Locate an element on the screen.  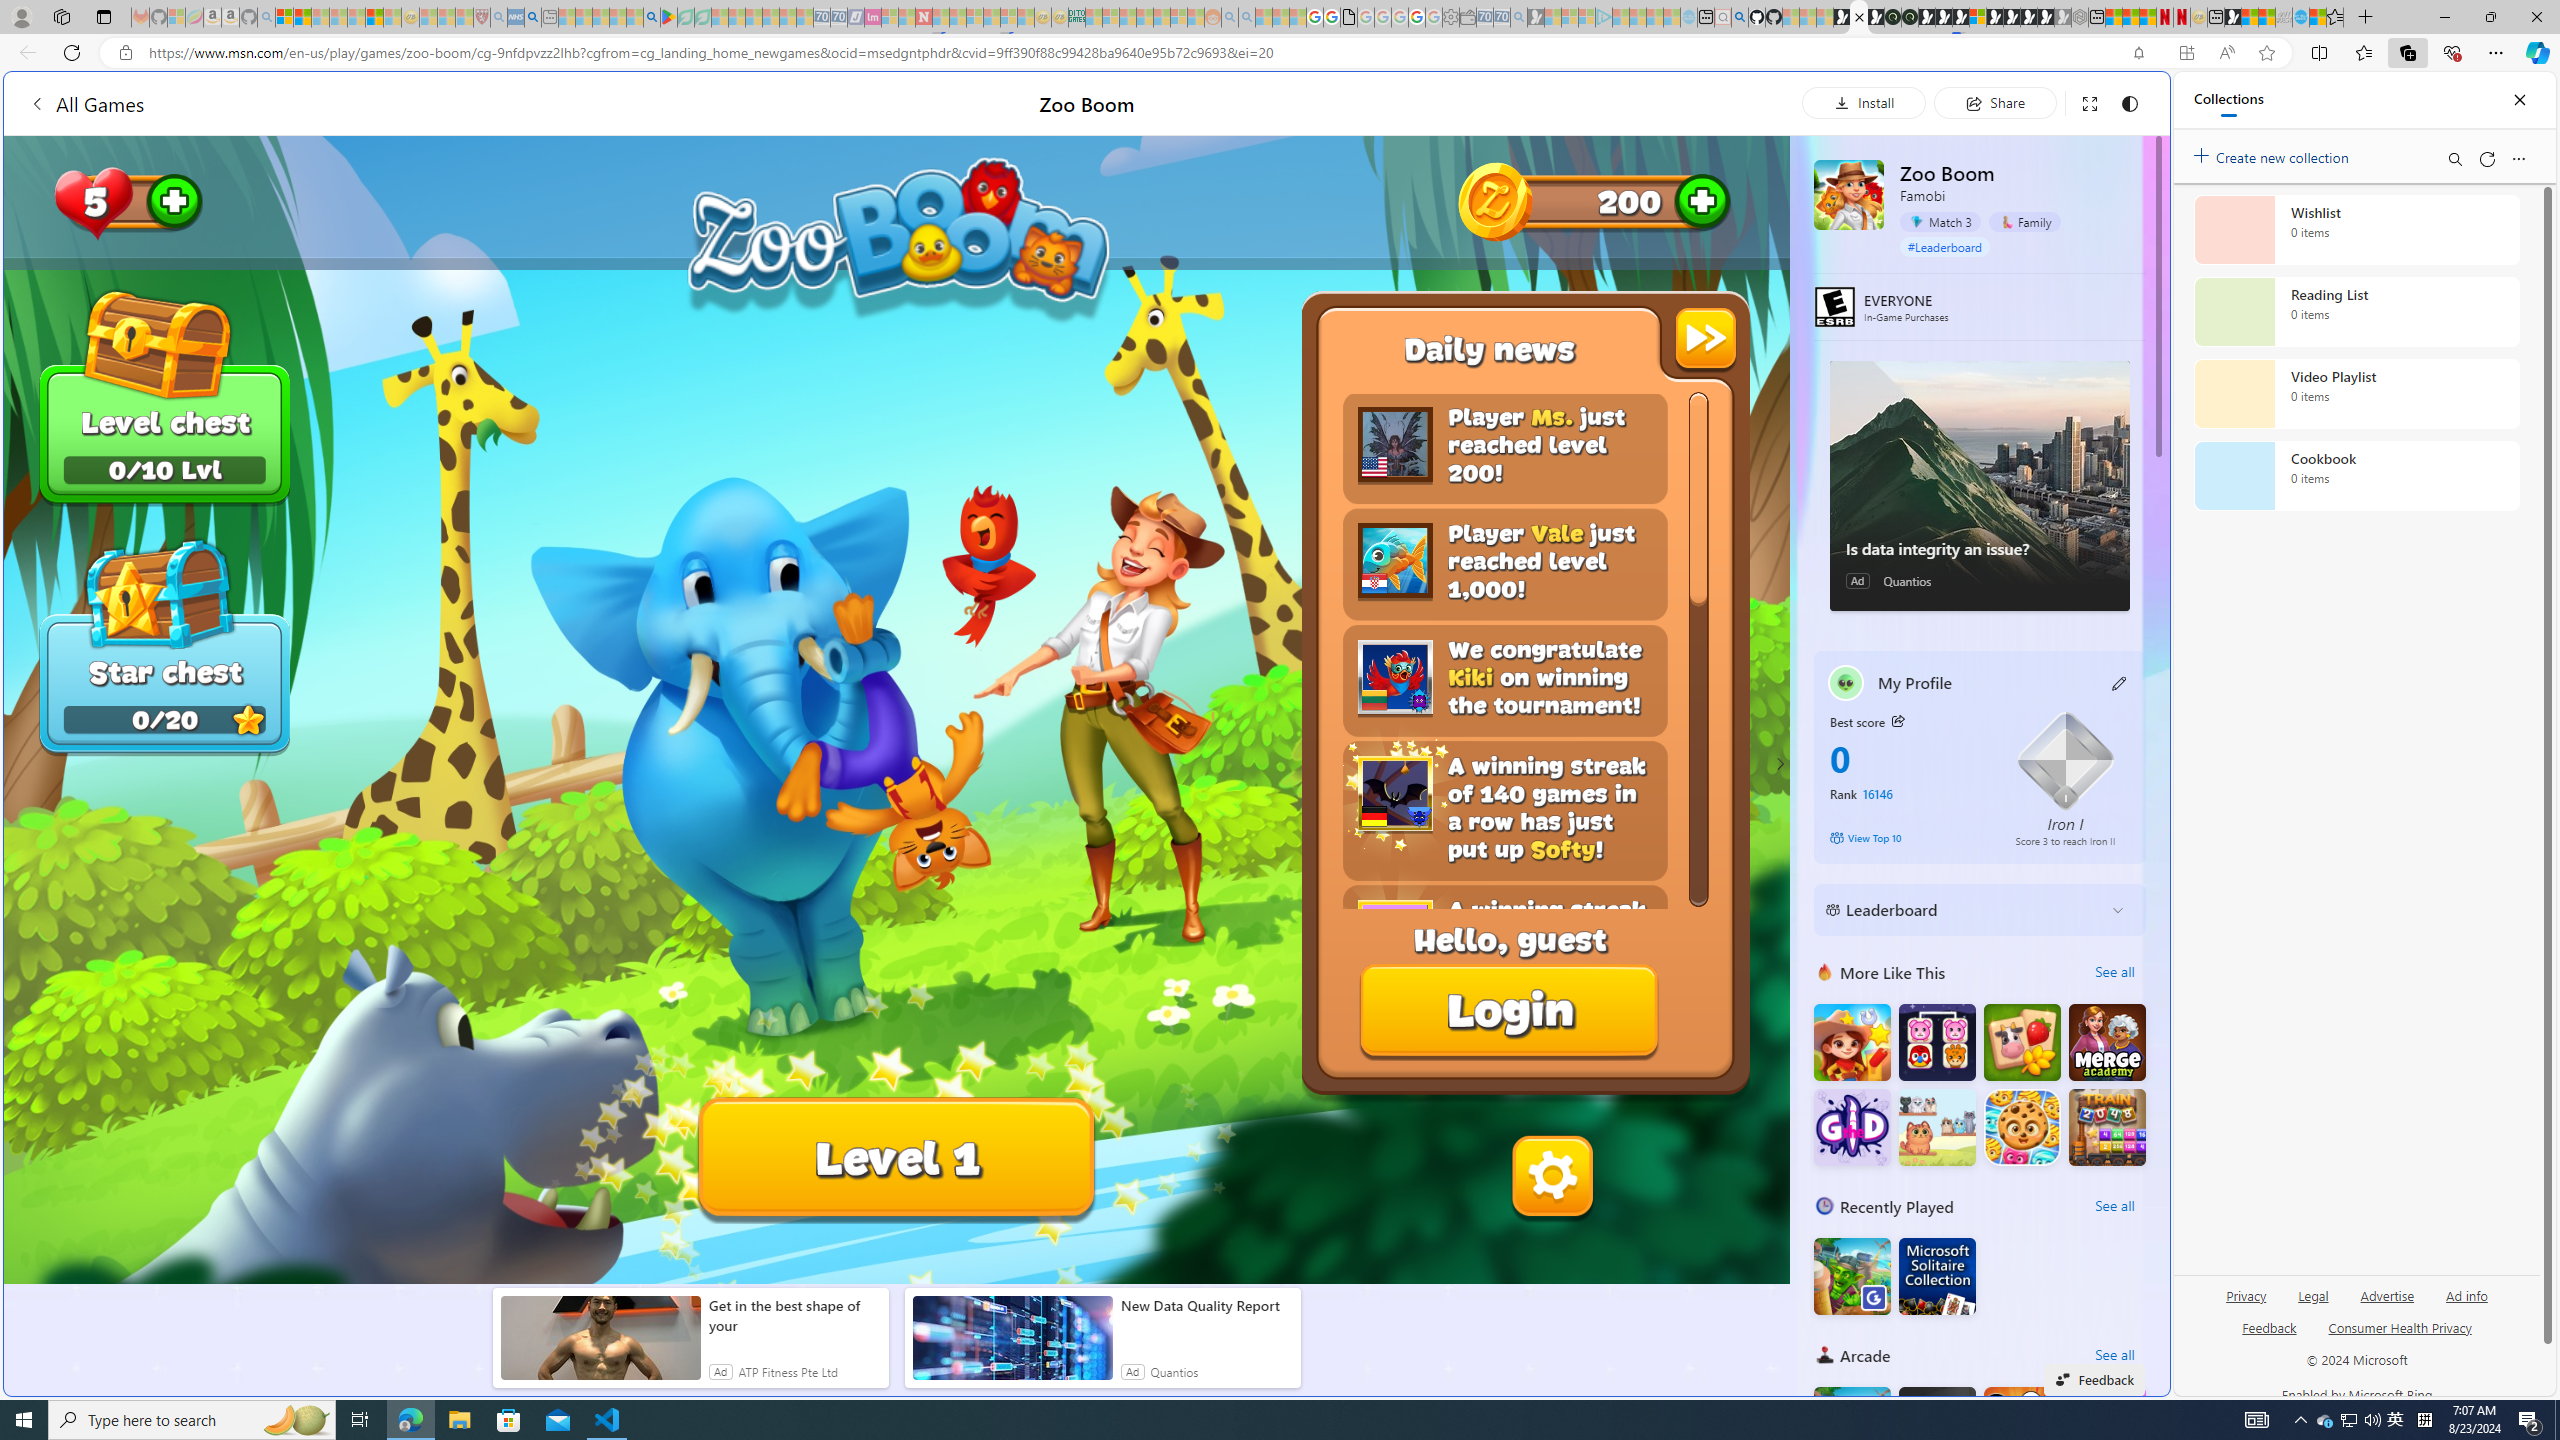
Services - Maintenance | Sky Blue Bikes - Sky Blue Bikes is located at coordinates (2300, 17).